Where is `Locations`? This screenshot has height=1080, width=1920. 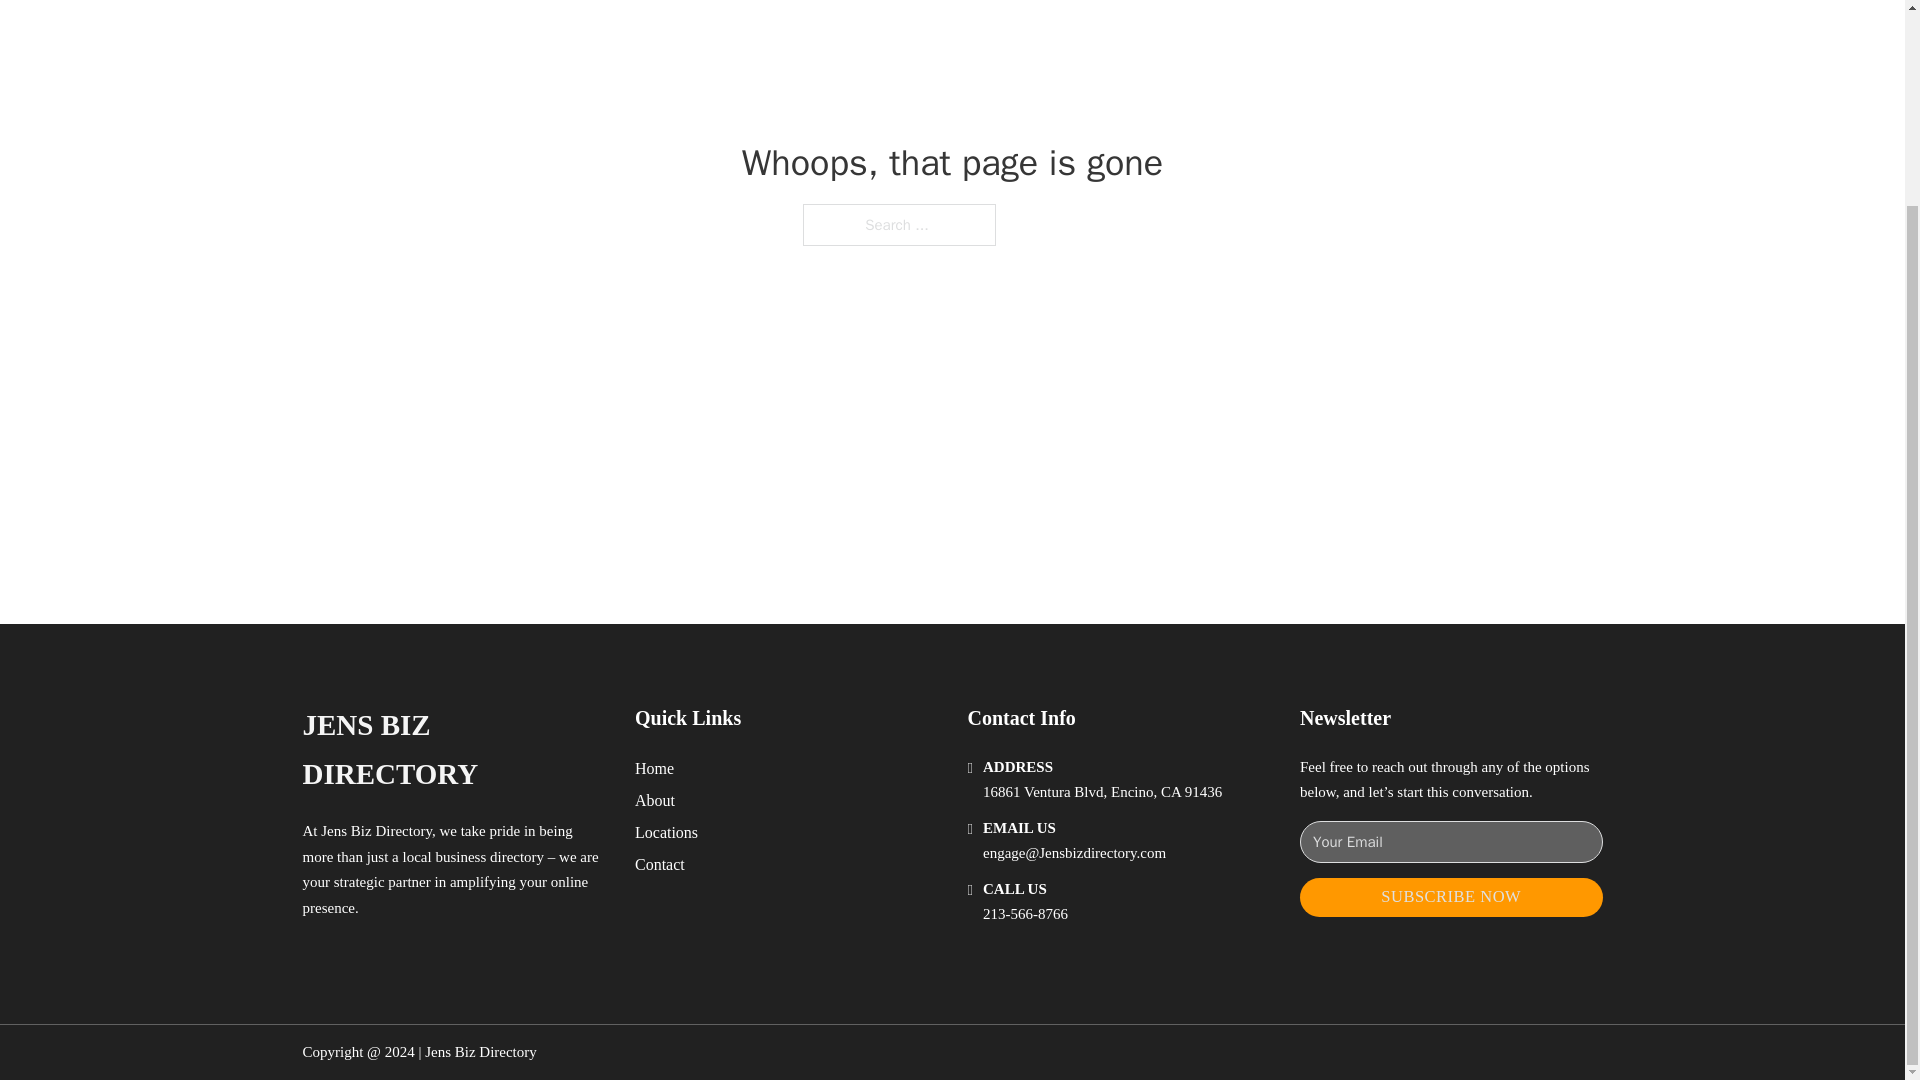 Locations is located at coordinates (666, 832).